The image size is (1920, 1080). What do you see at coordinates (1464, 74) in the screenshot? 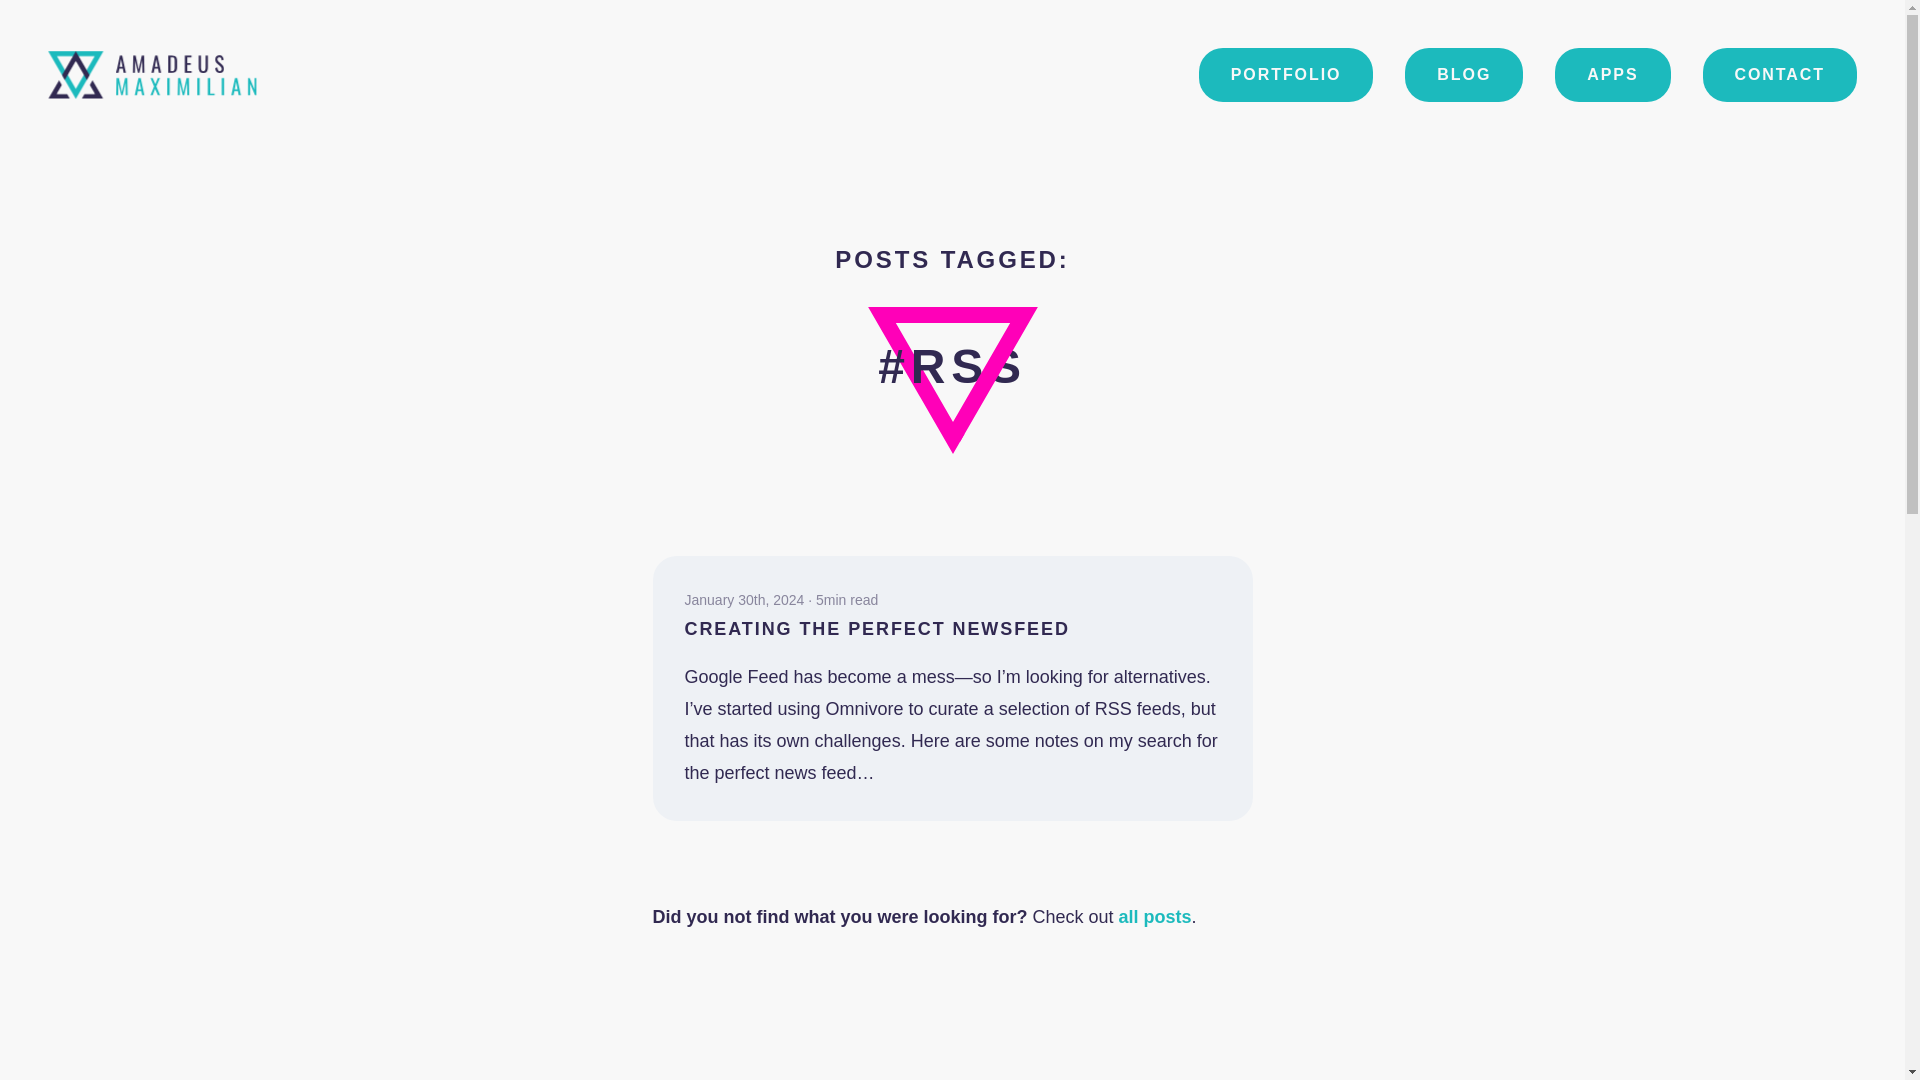
I see `BLOG` at bounding box center [1464, 74].